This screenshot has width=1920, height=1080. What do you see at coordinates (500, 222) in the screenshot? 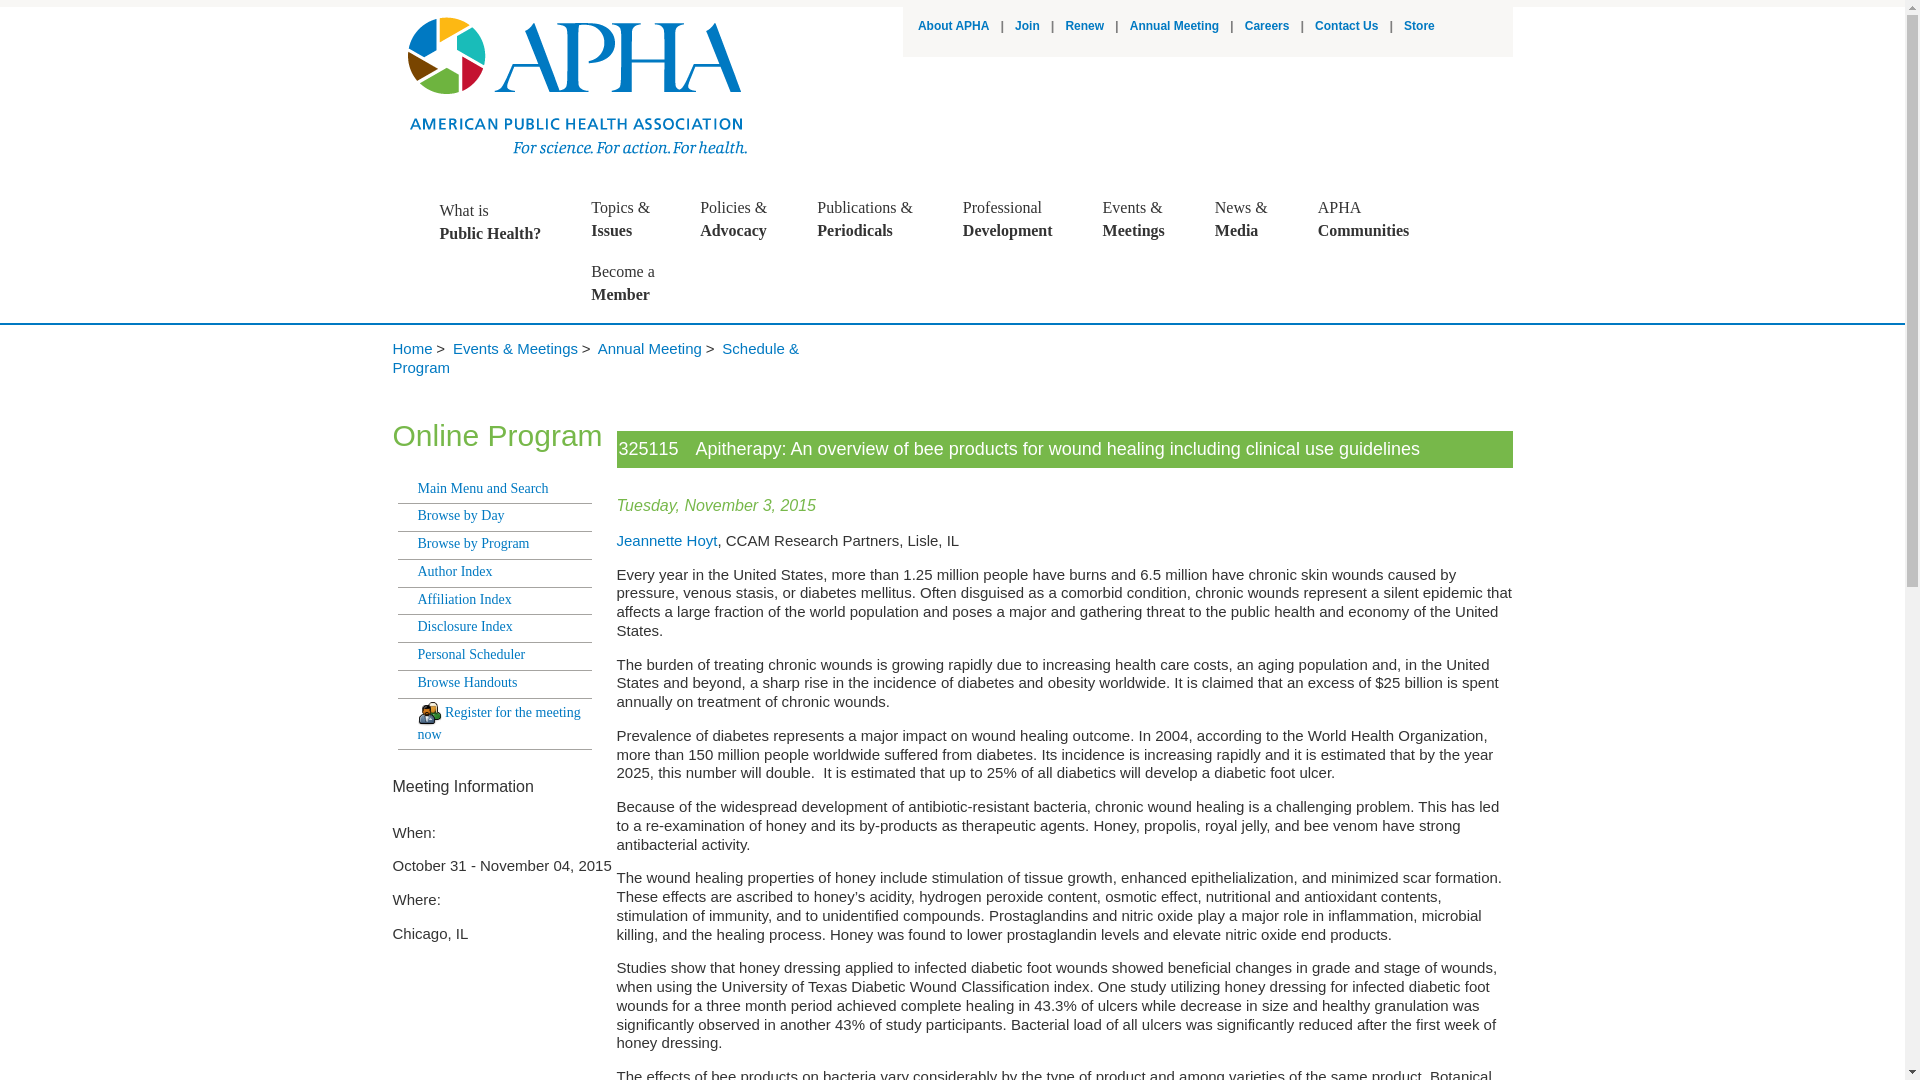
I see `Join` at bounding box center [500, 222].